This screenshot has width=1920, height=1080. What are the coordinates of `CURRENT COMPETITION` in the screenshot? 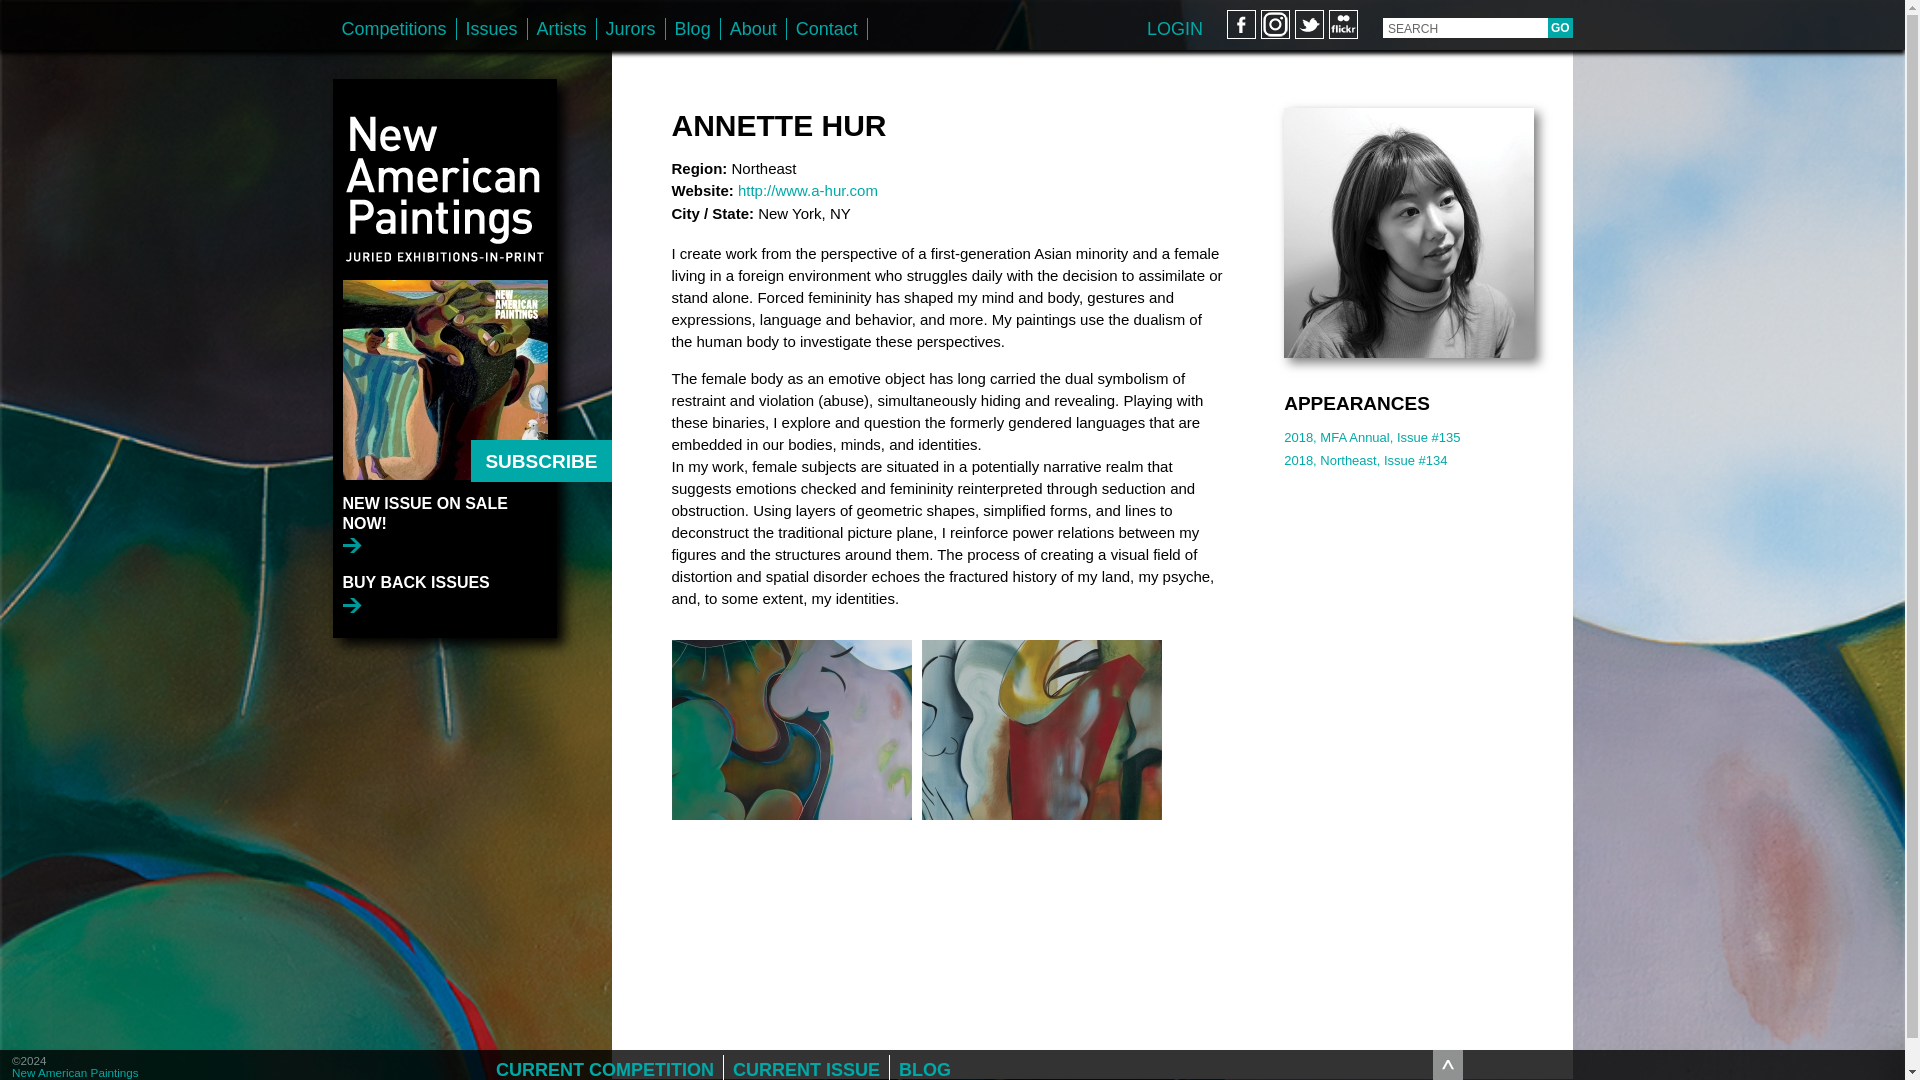 It's located at (605, 1068).